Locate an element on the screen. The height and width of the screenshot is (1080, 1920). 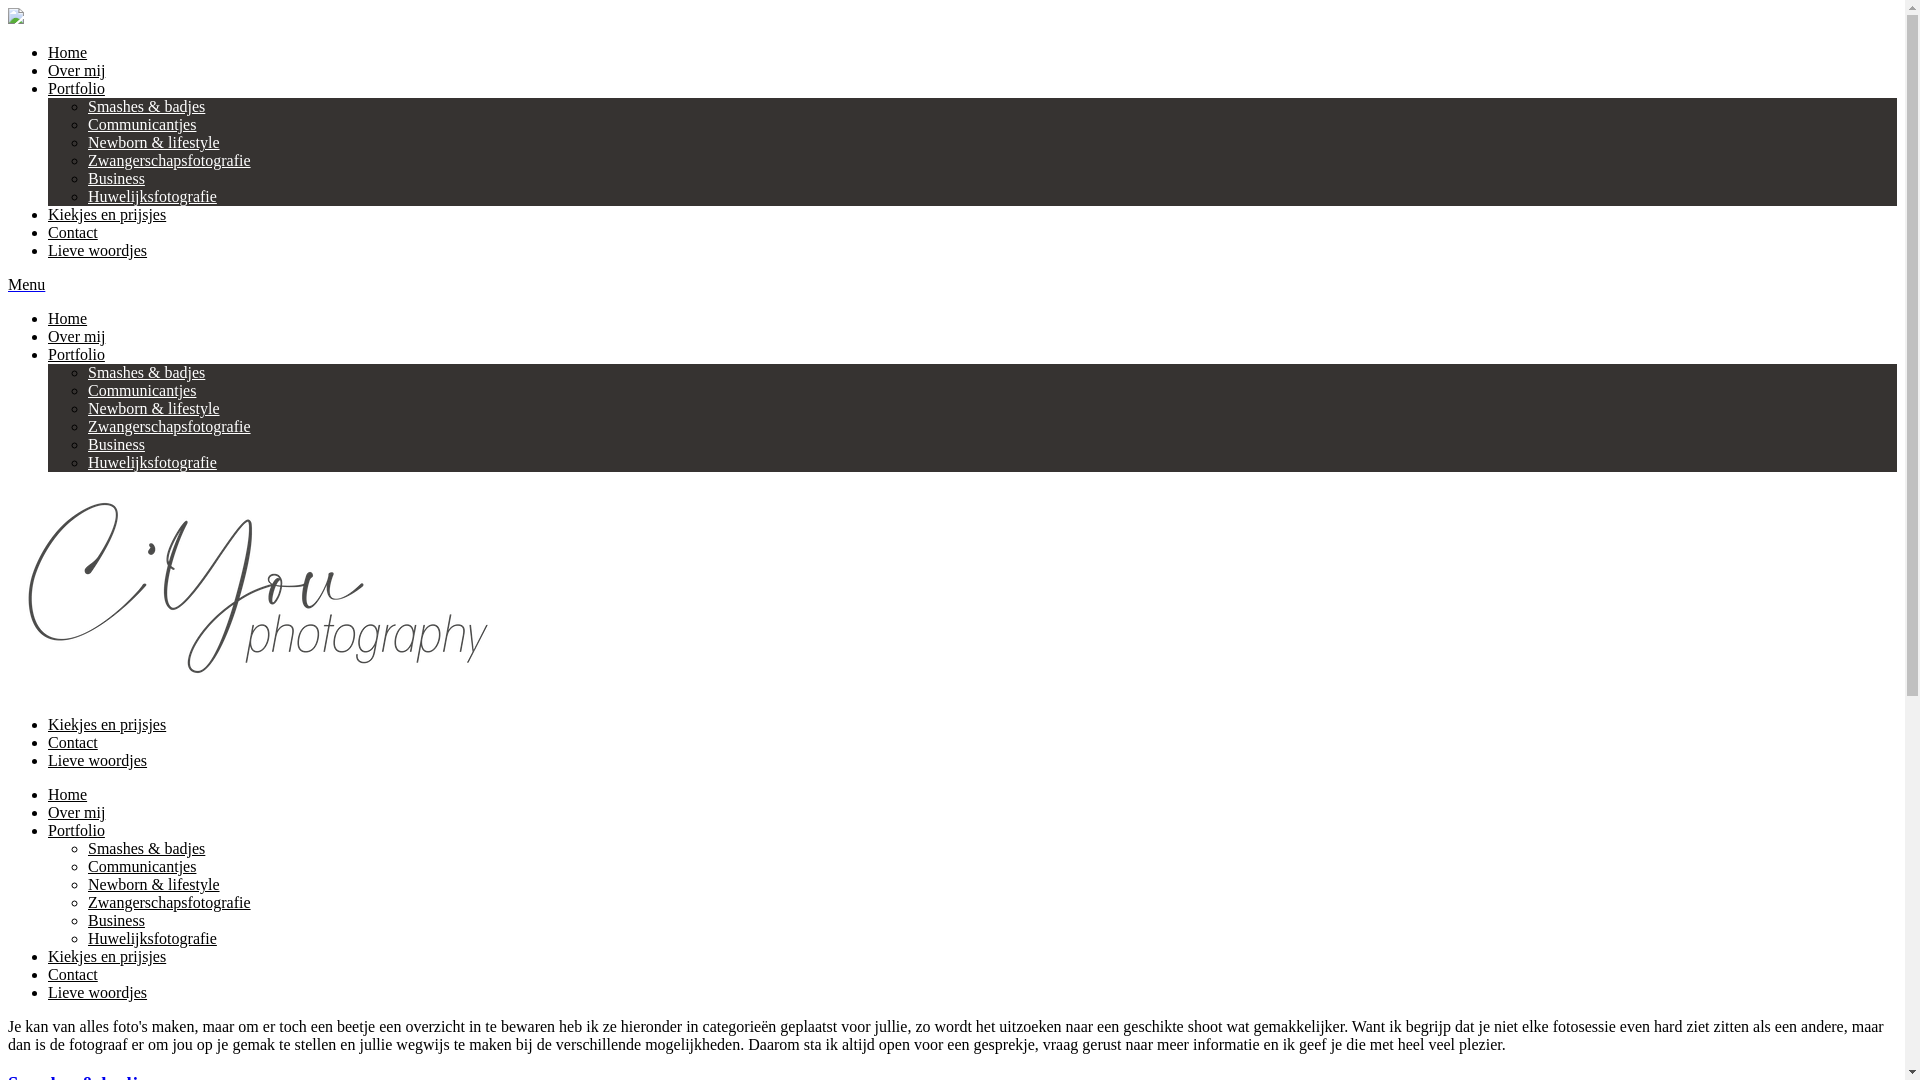
Contact is located at coordinates (73, 742).